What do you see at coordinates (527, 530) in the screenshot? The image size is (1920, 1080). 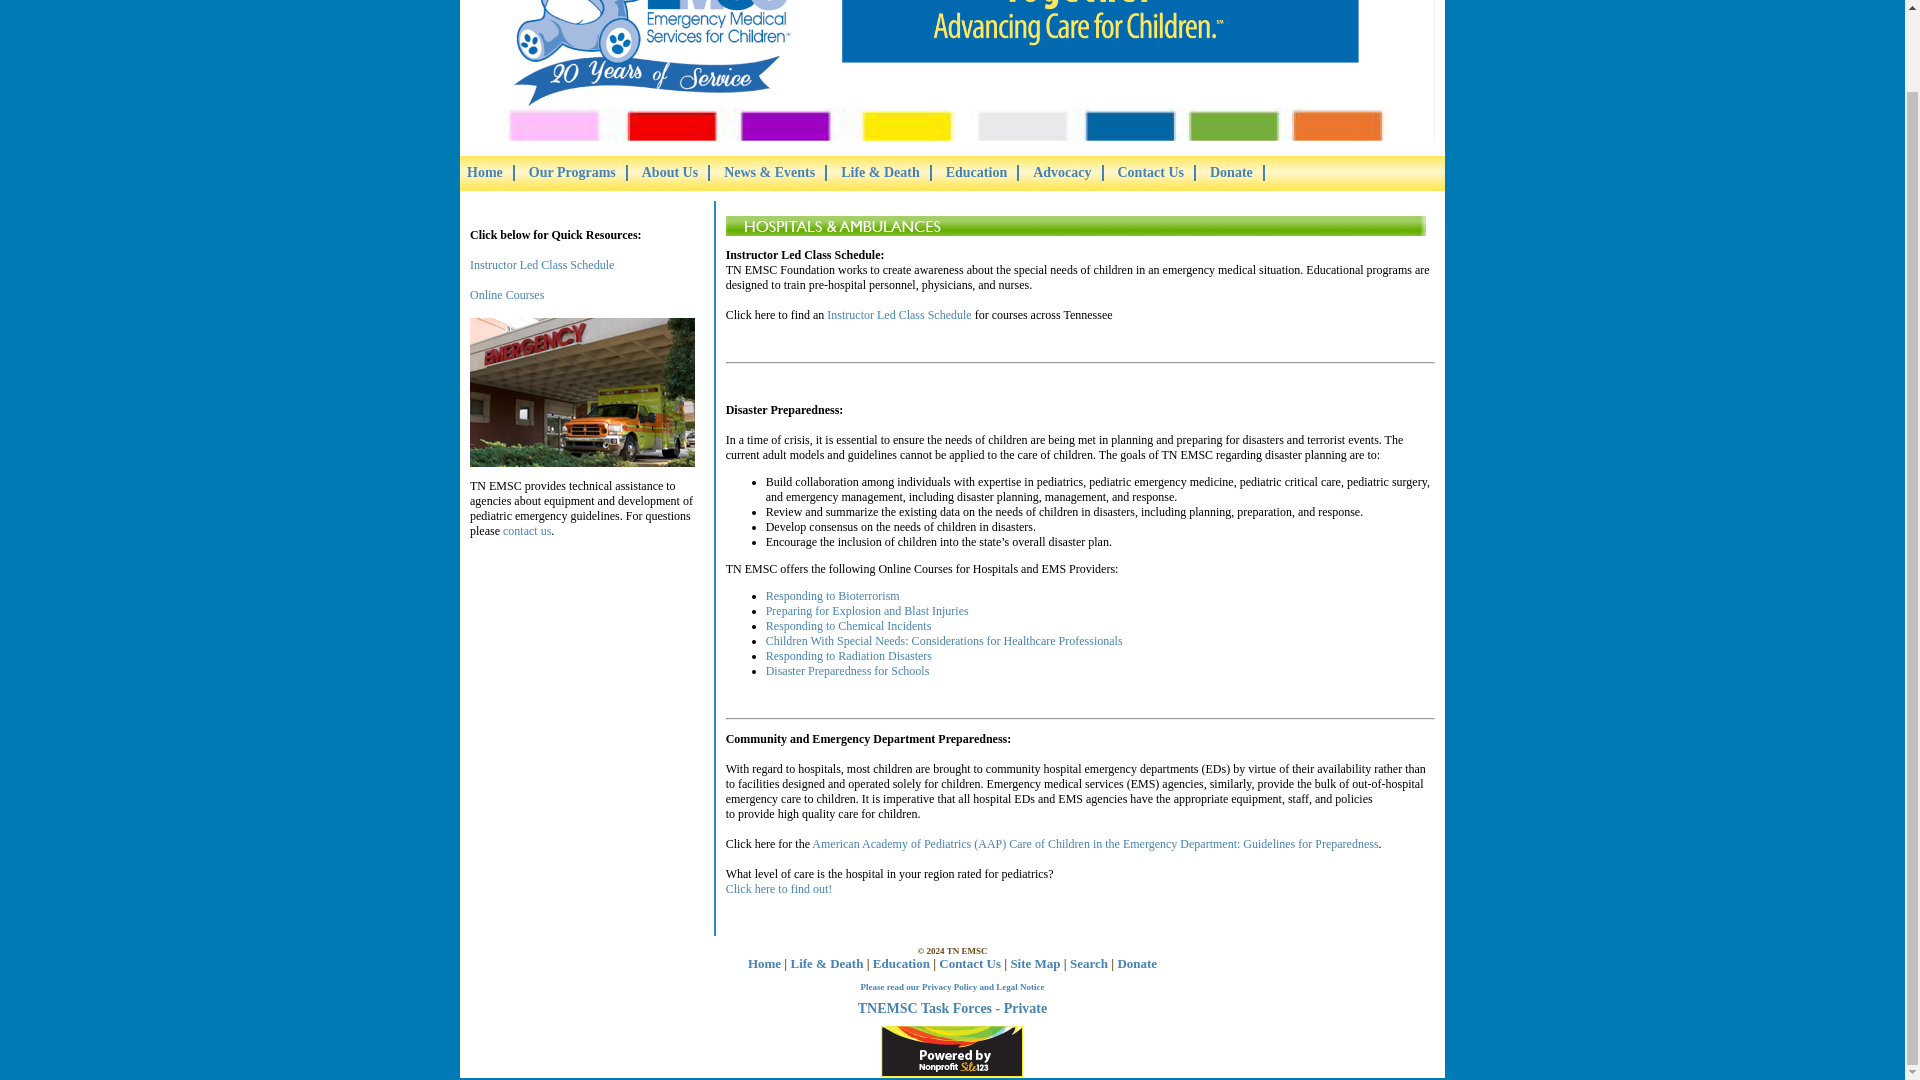 I see `contact us` at bounding box center [527, 530].